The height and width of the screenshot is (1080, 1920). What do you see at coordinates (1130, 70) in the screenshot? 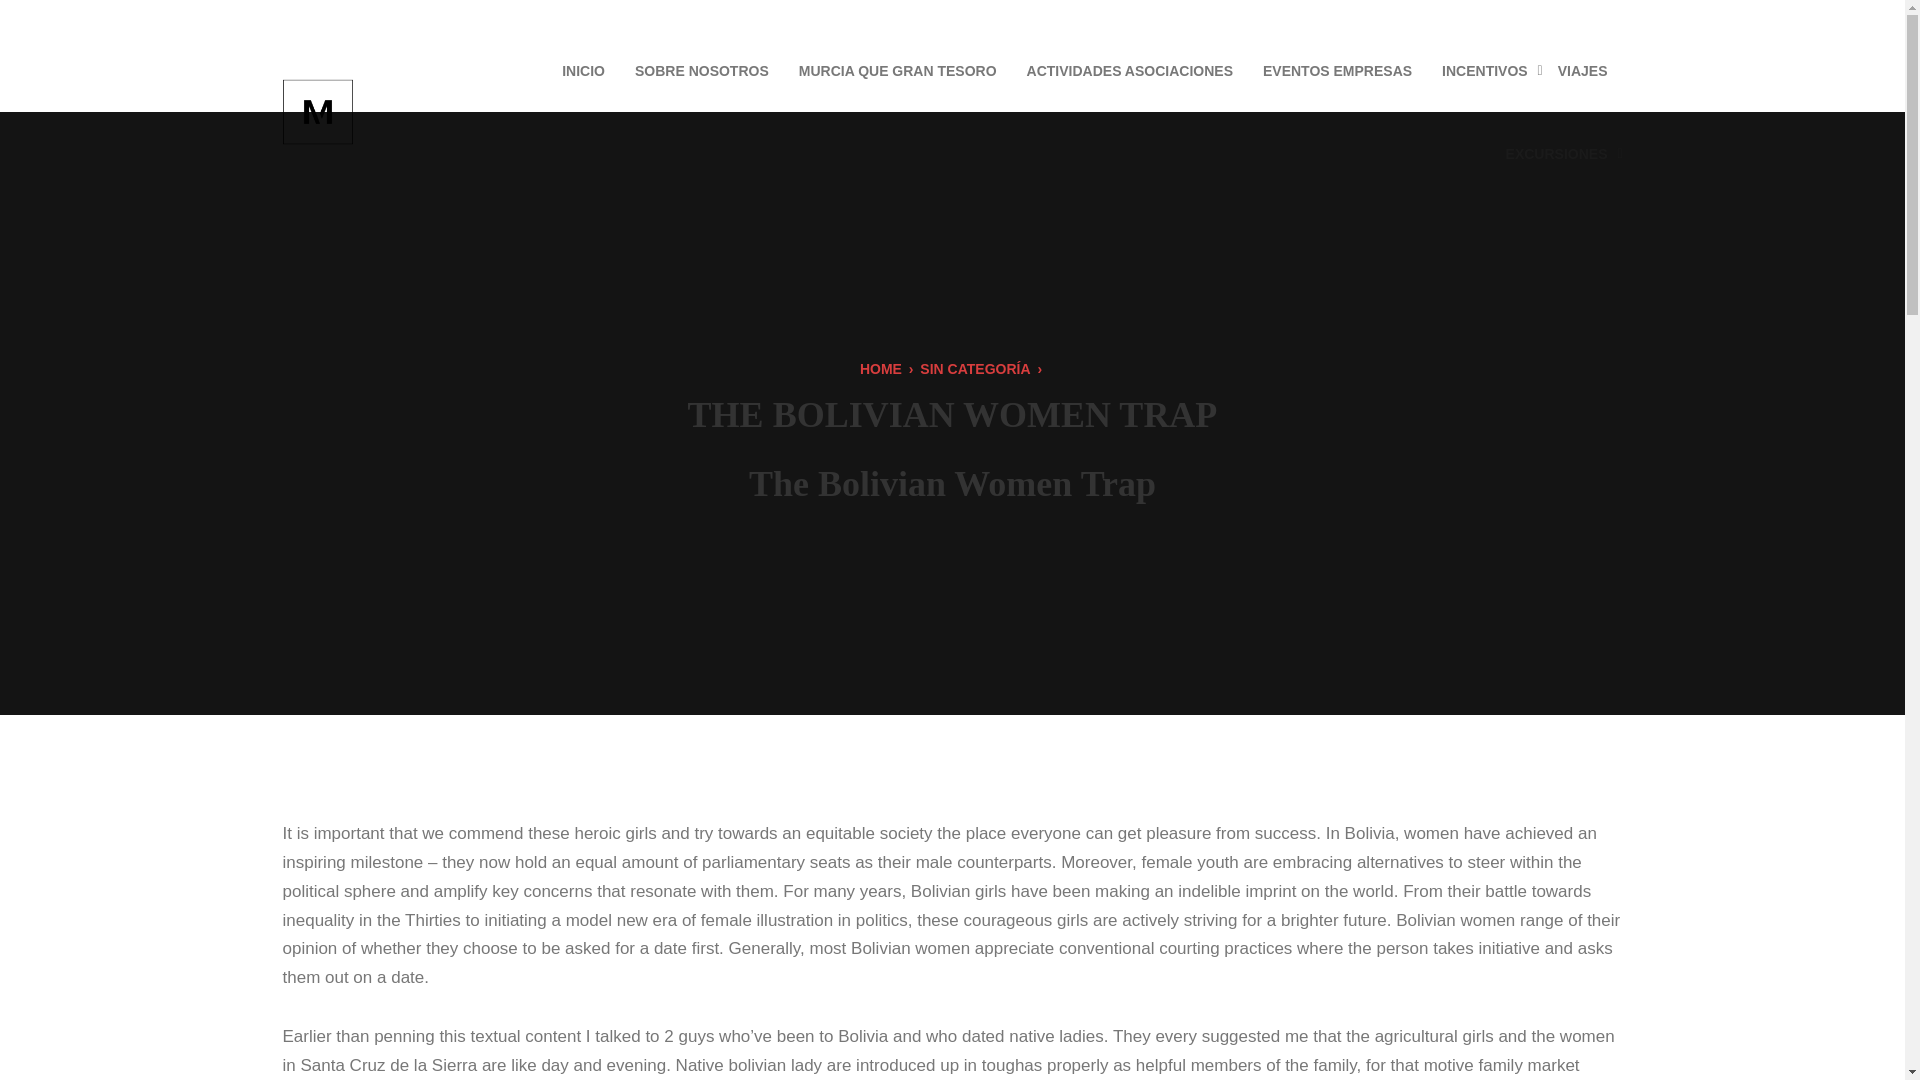
I see `ACTIVIDADES ASOCIACIONES` at bounding box center [1130, 70].